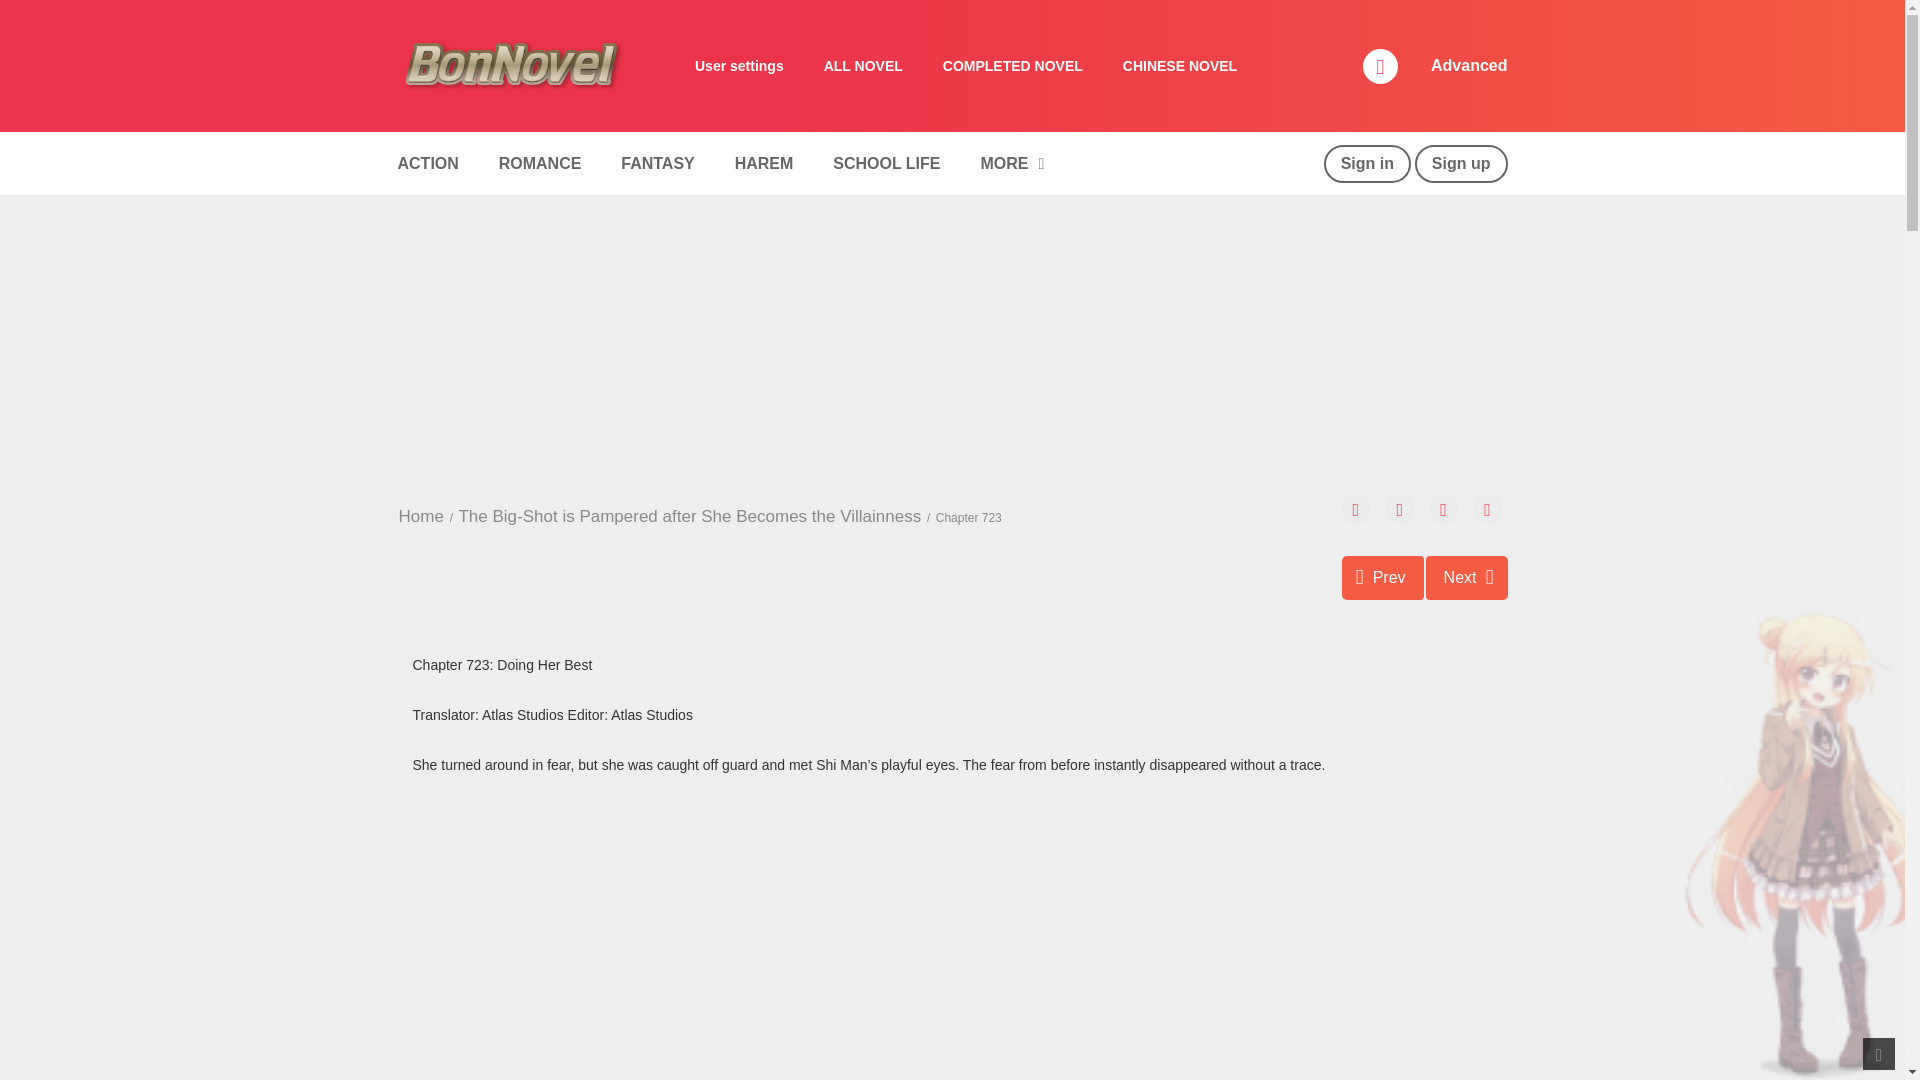  Describe the element at coordinates (740, 66) in the screenshot. I see `User settings` at that location.